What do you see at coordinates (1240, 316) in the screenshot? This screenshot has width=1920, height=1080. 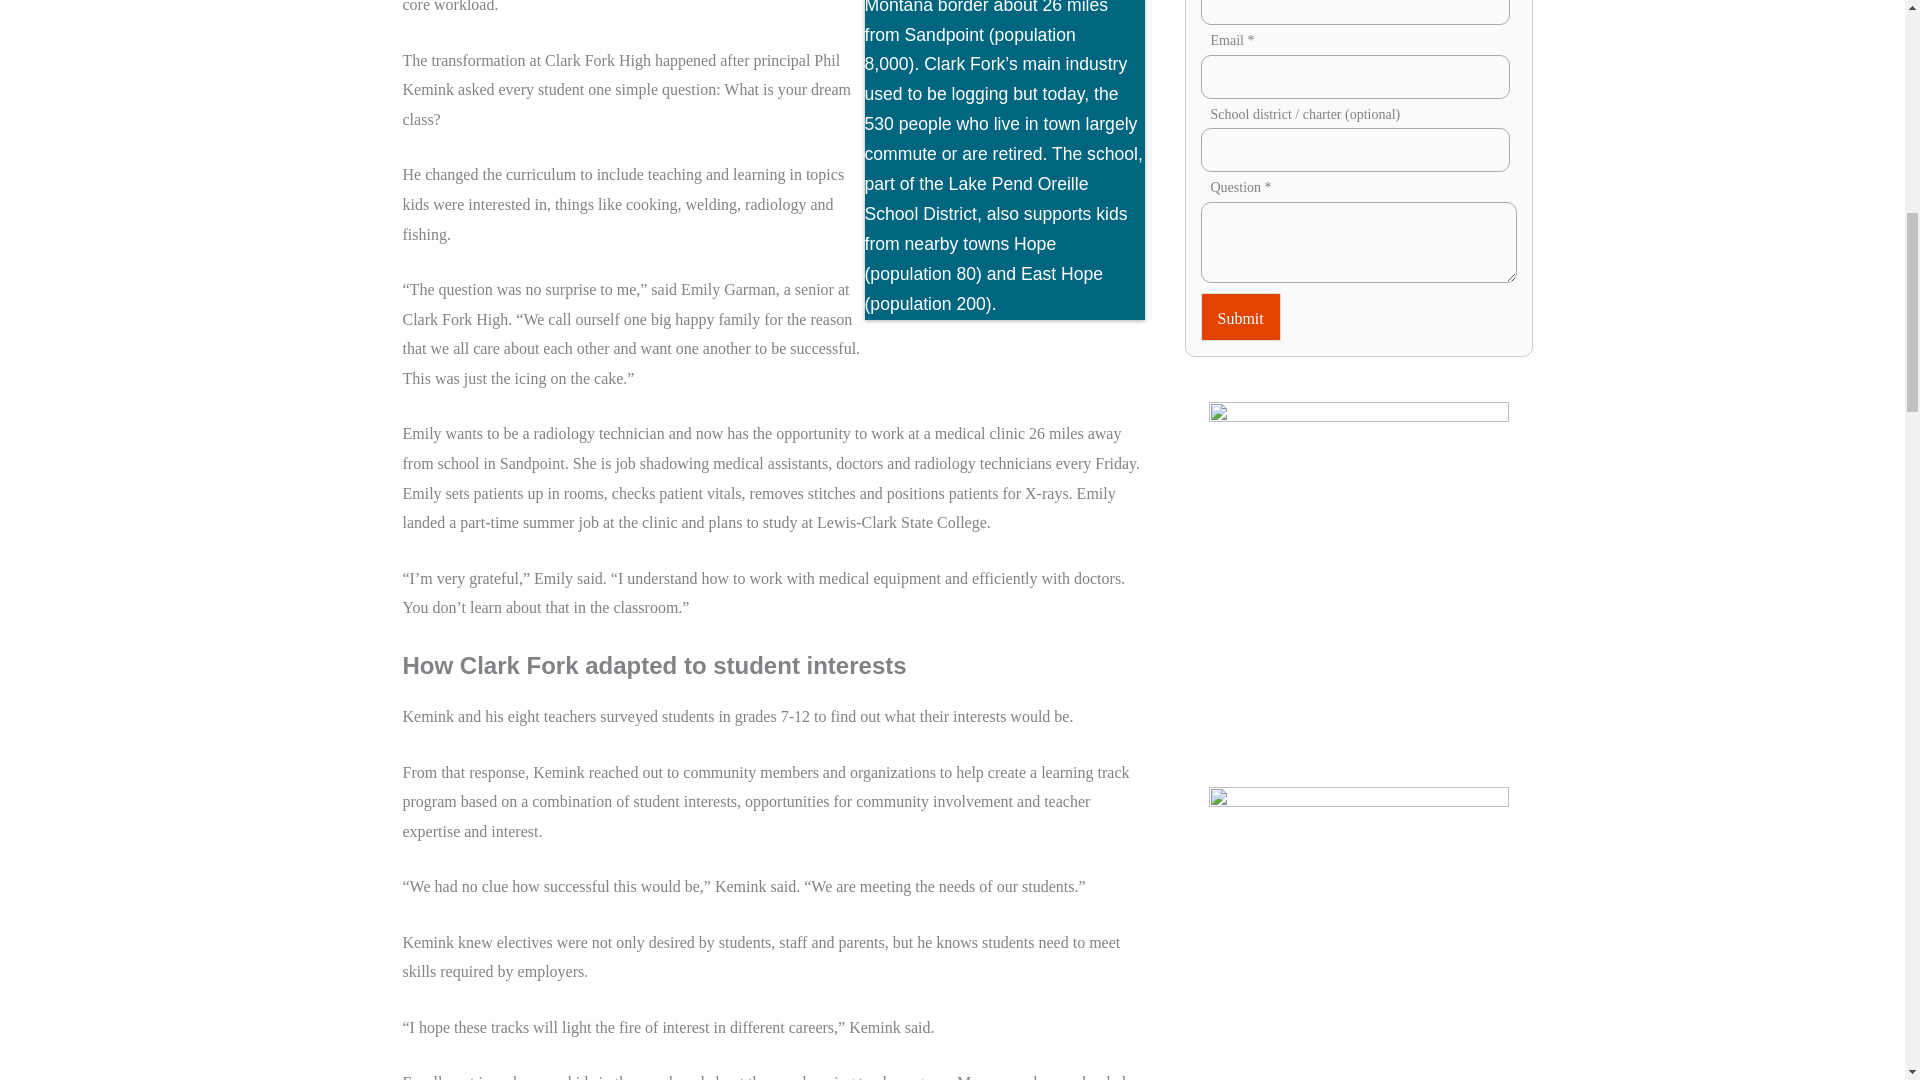 I see `Submit` at bounding box center [1240, 316].